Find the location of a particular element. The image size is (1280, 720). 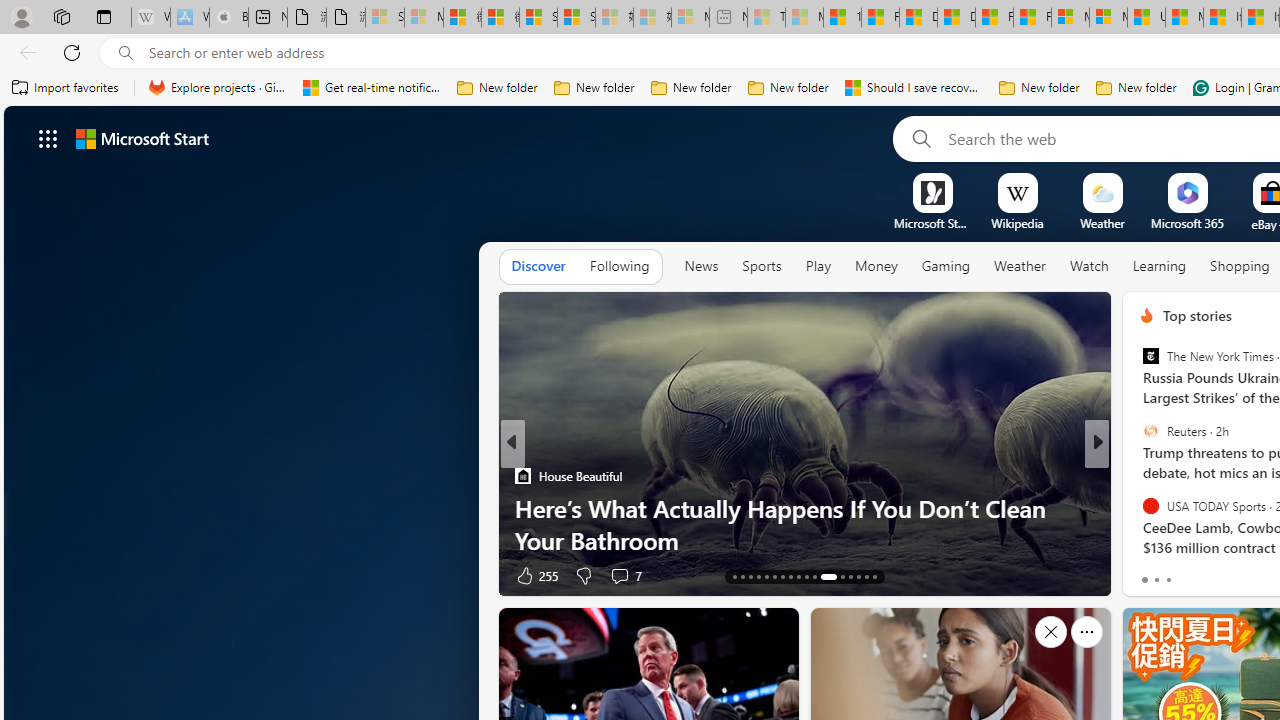

AutomationID: tab-16 is located at coordinates (758, 576).